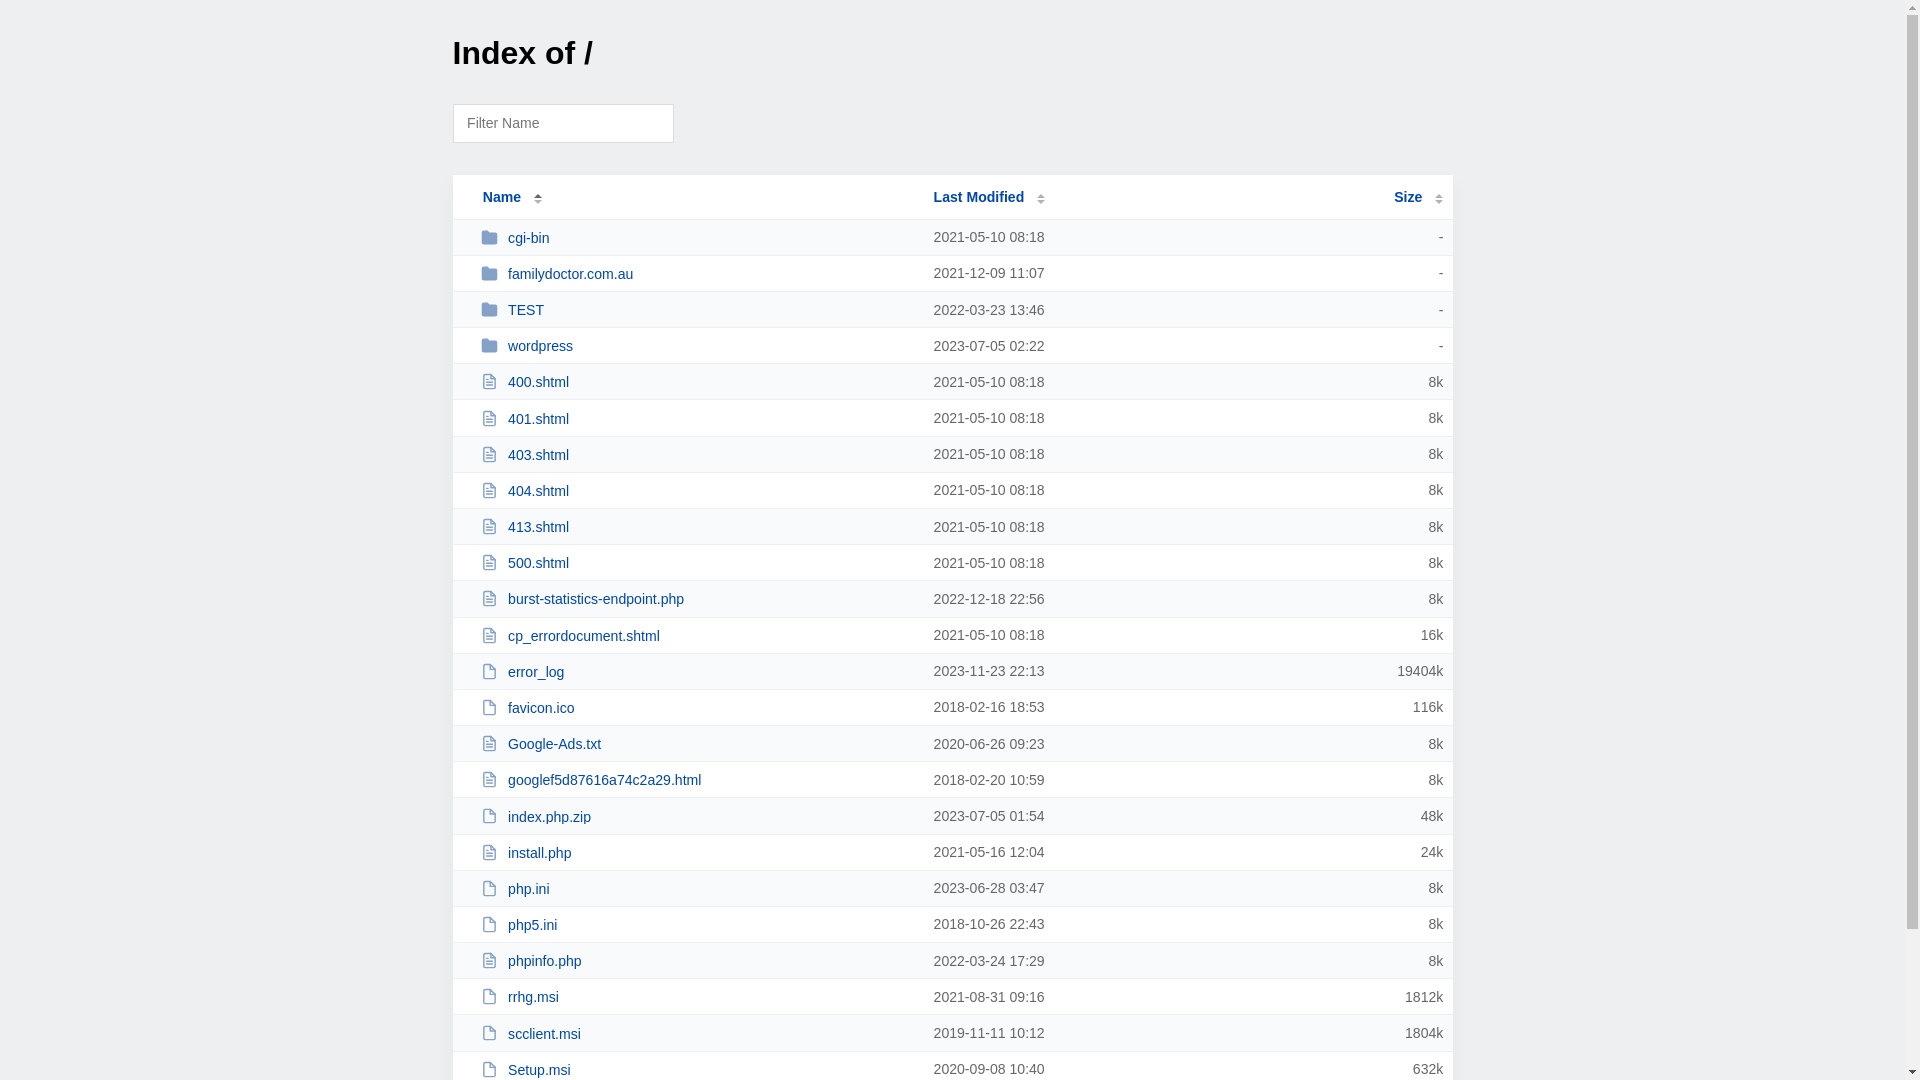  Describe the element at coordinates (698, 598) in the screenshot. I see `burst-statistics-endpoint.php` at that location.